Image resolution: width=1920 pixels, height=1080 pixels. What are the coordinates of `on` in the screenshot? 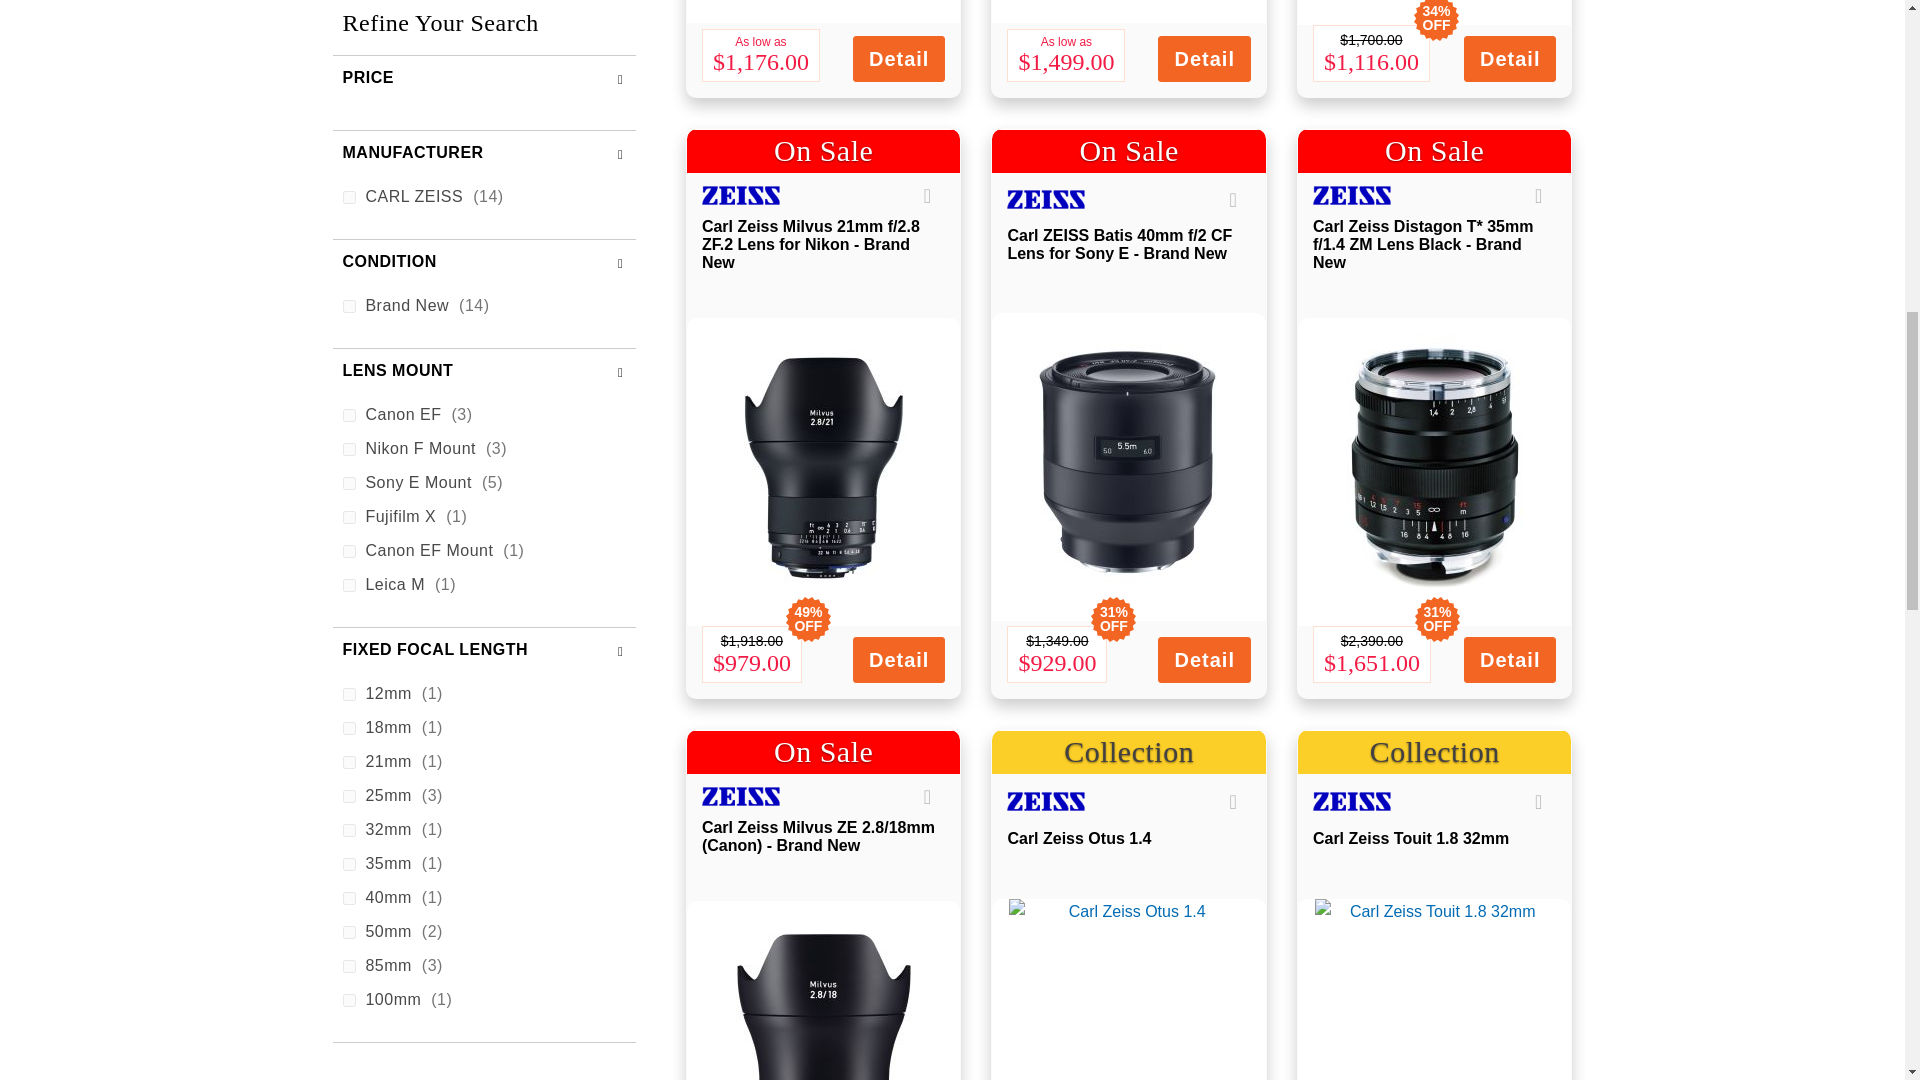 It's located at (348, 112).